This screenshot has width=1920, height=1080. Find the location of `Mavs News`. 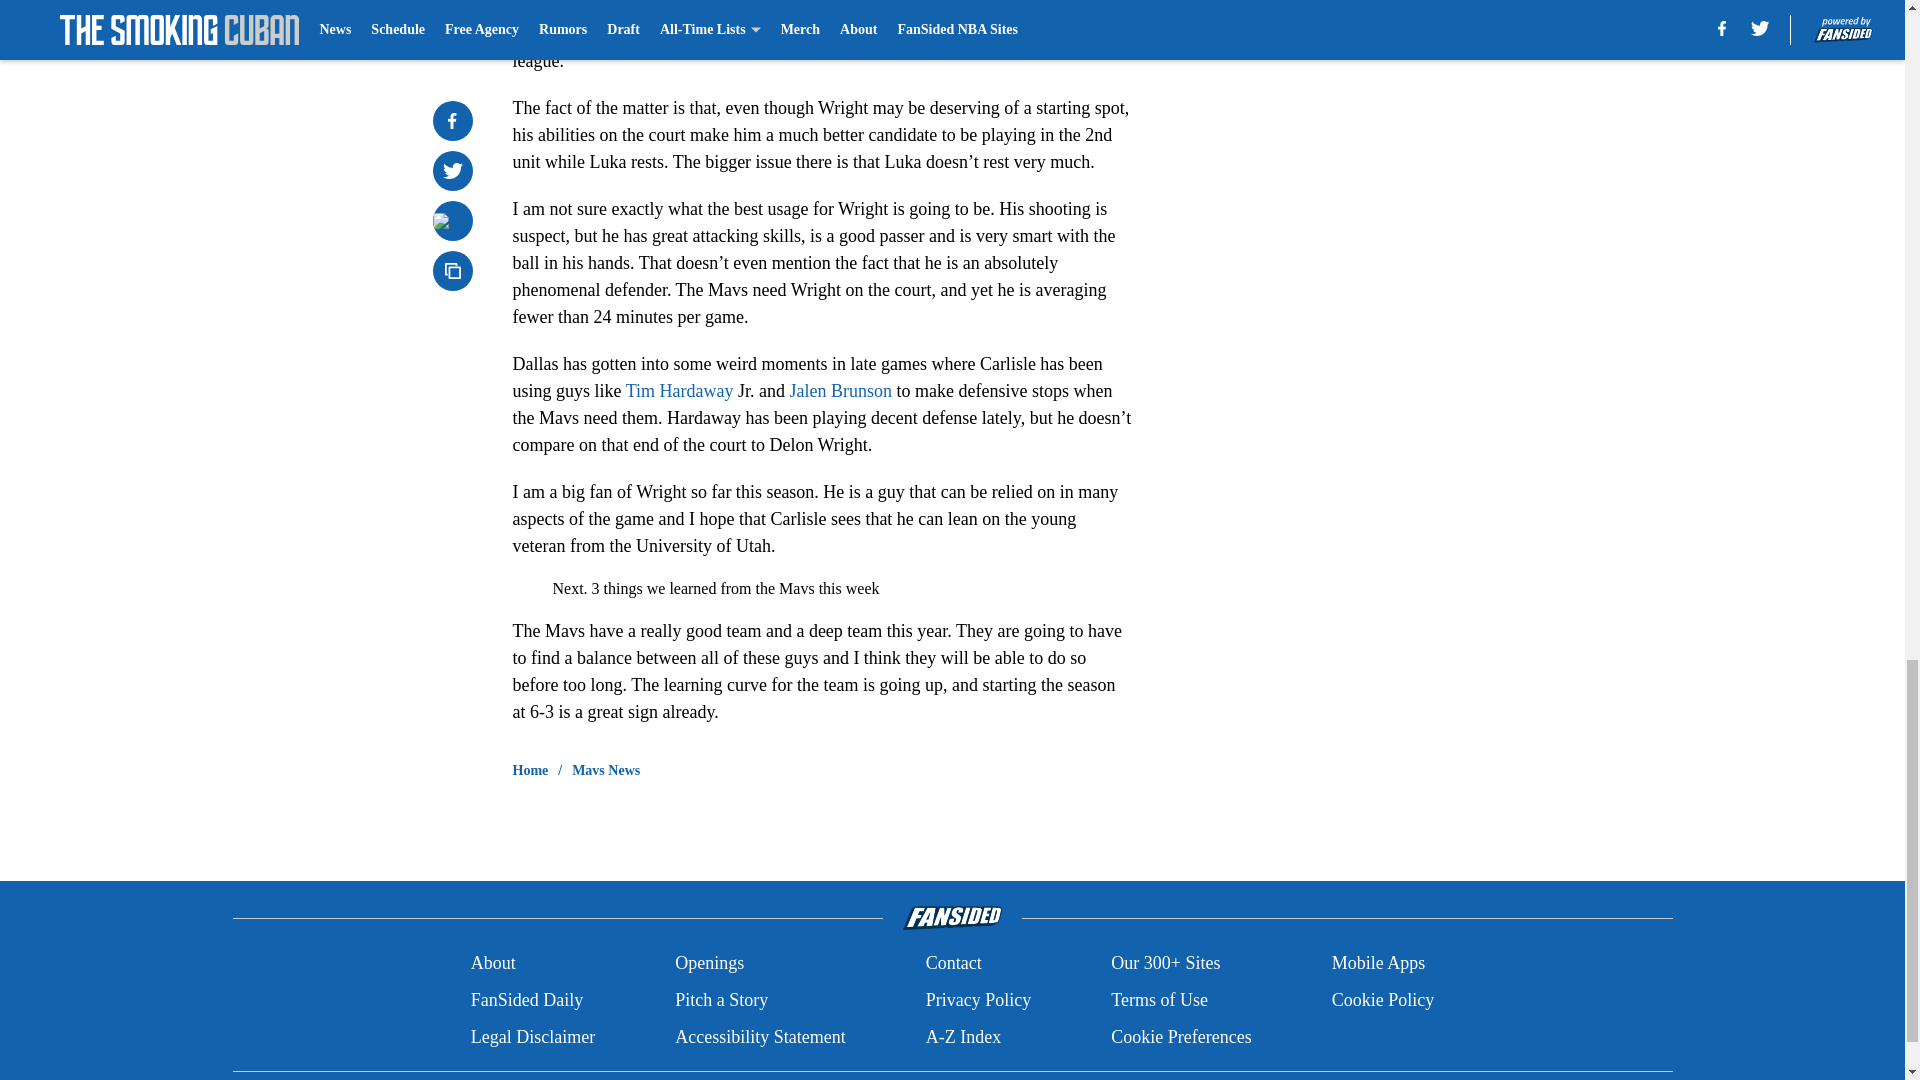

Mavs News is located at coordinates (606, 770).